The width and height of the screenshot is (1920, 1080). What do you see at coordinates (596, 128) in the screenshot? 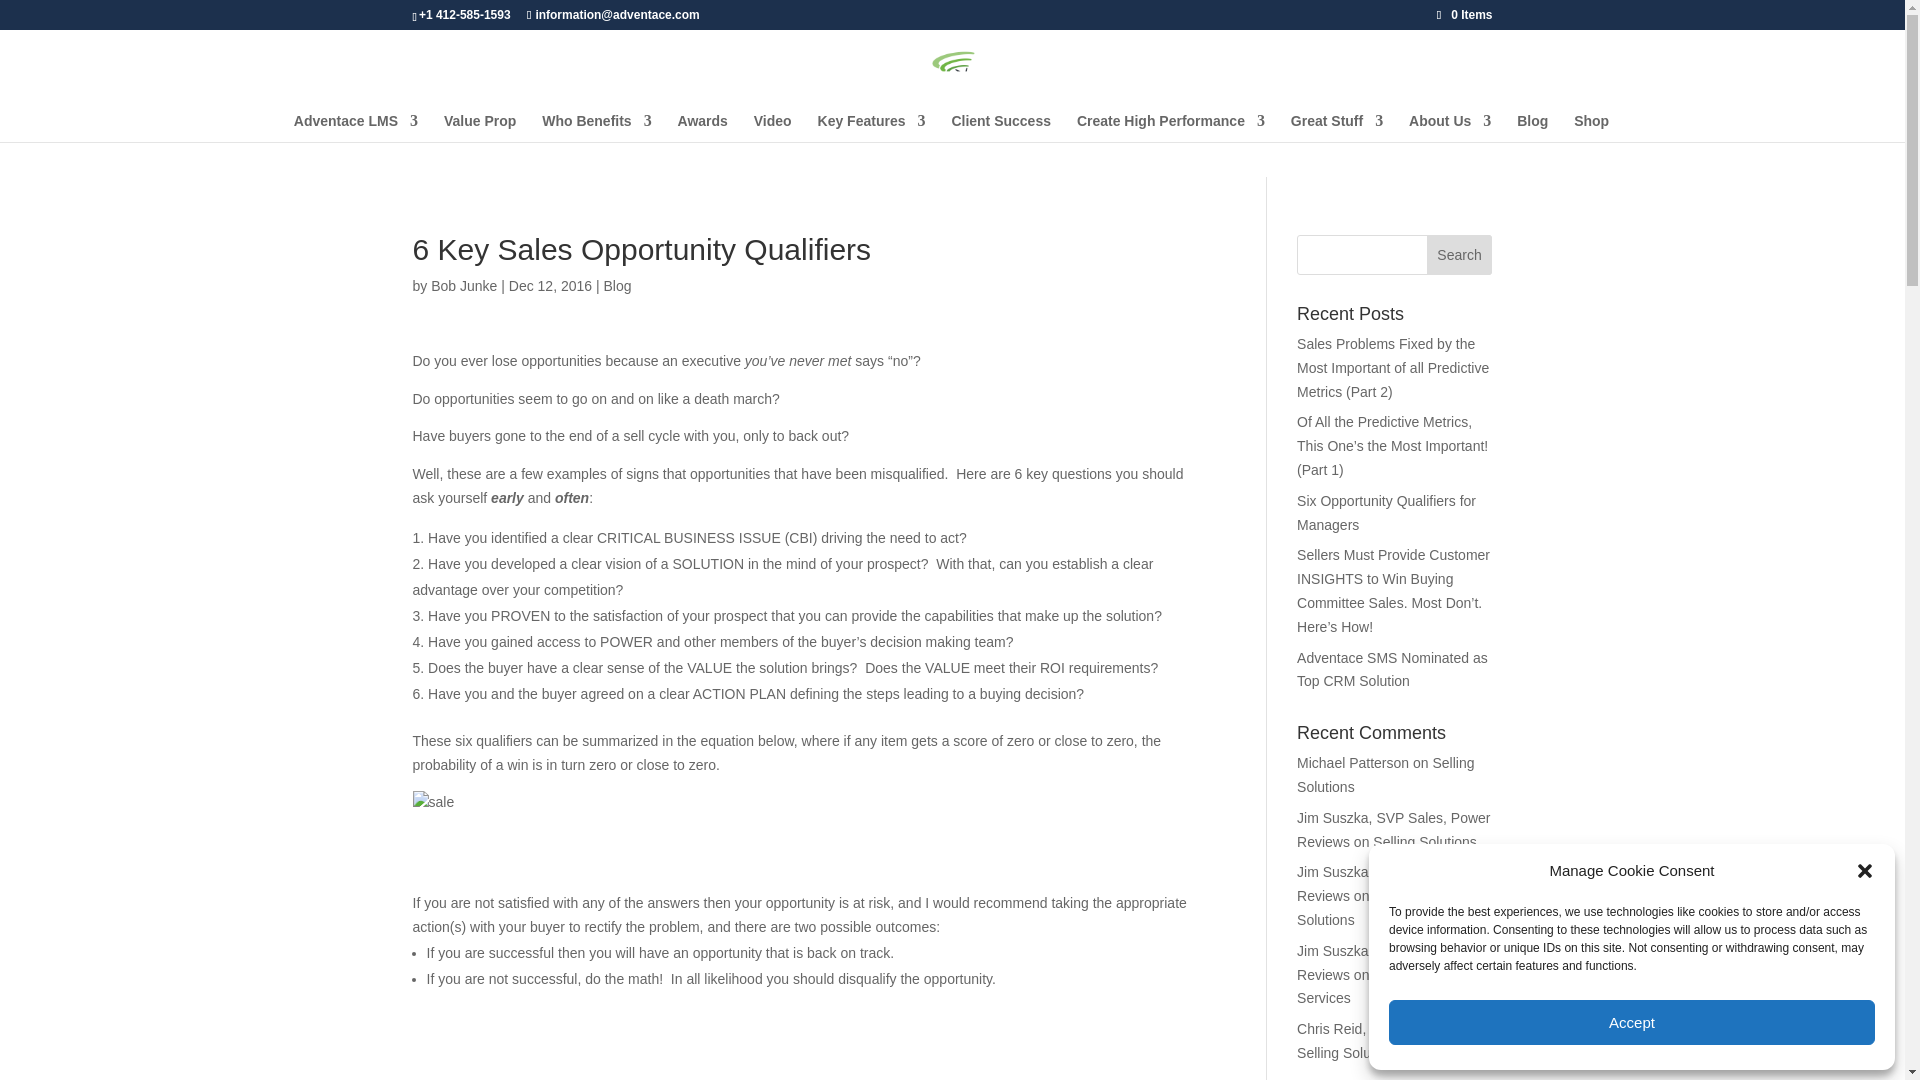
I see `Who Benefits` at bounding box center [596, 128].